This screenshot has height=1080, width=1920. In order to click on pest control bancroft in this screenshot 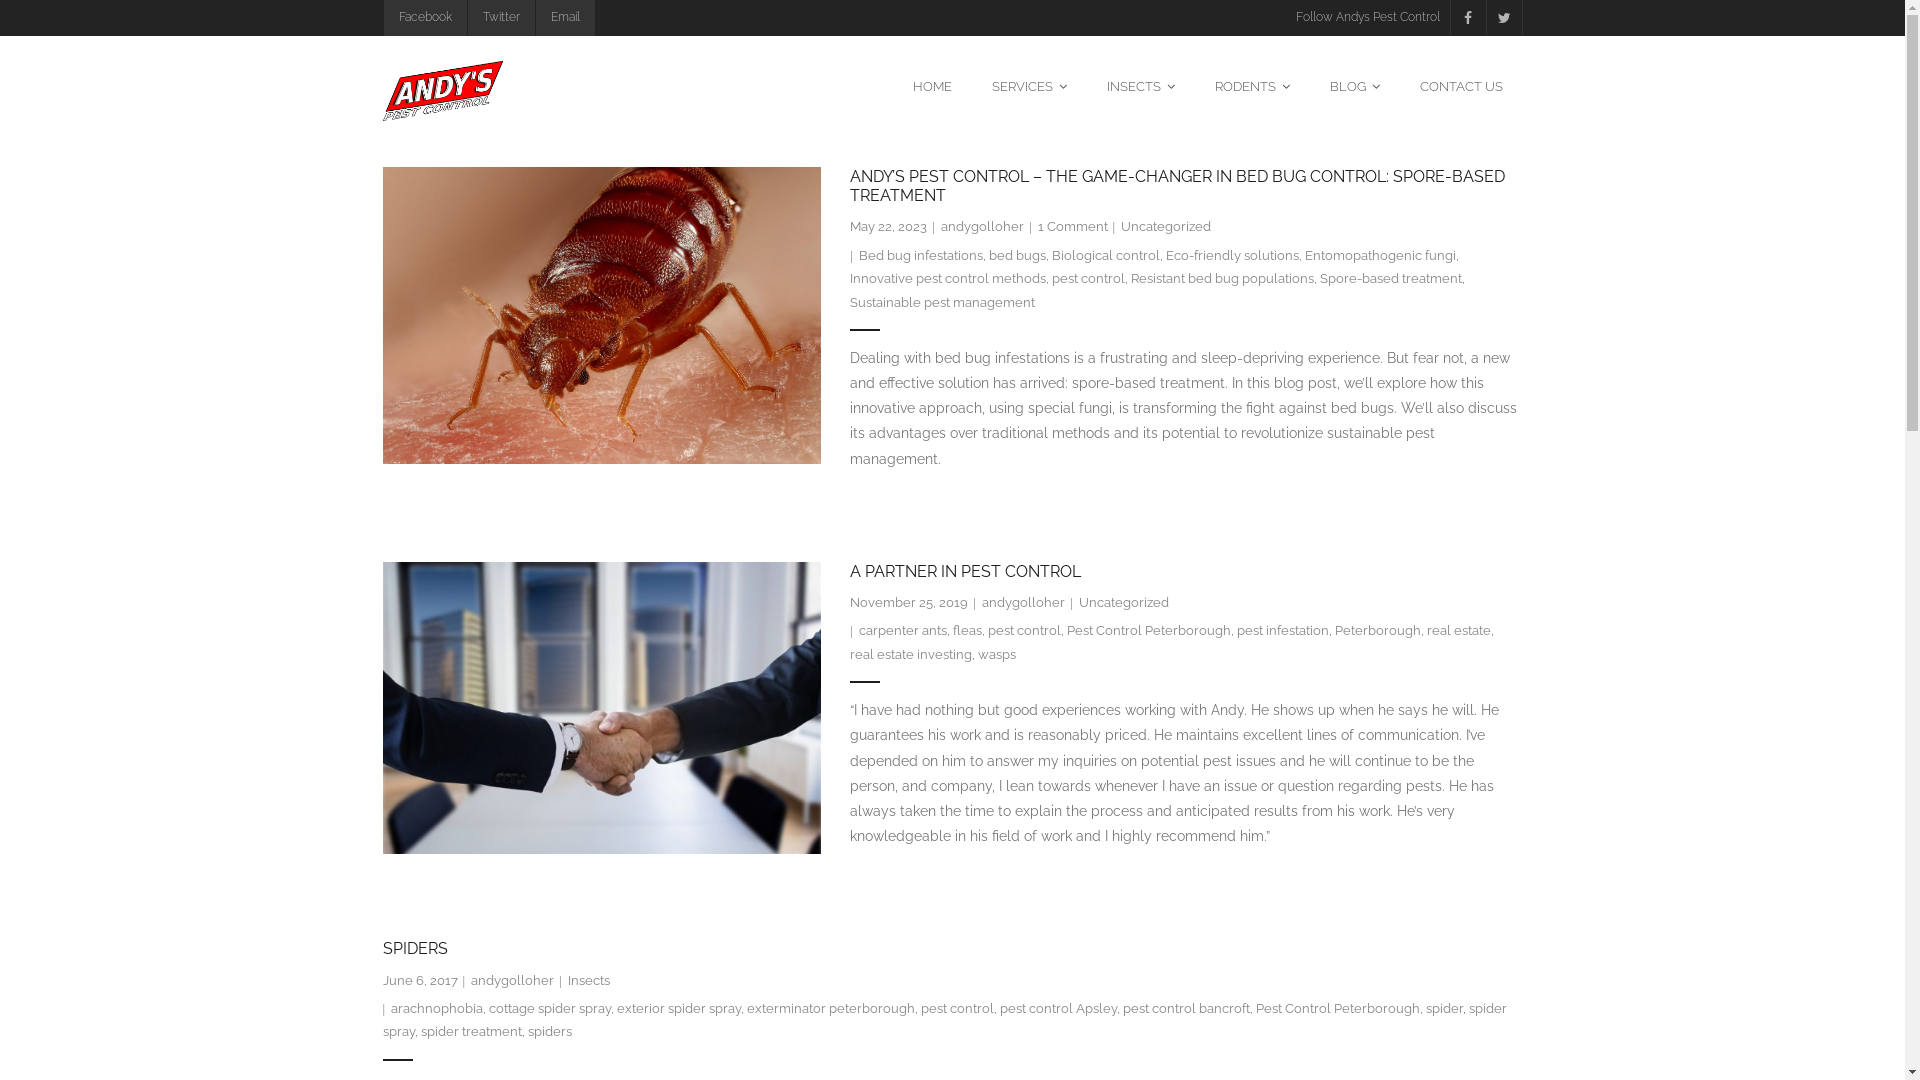, I will do `click(1186, 1008)`.